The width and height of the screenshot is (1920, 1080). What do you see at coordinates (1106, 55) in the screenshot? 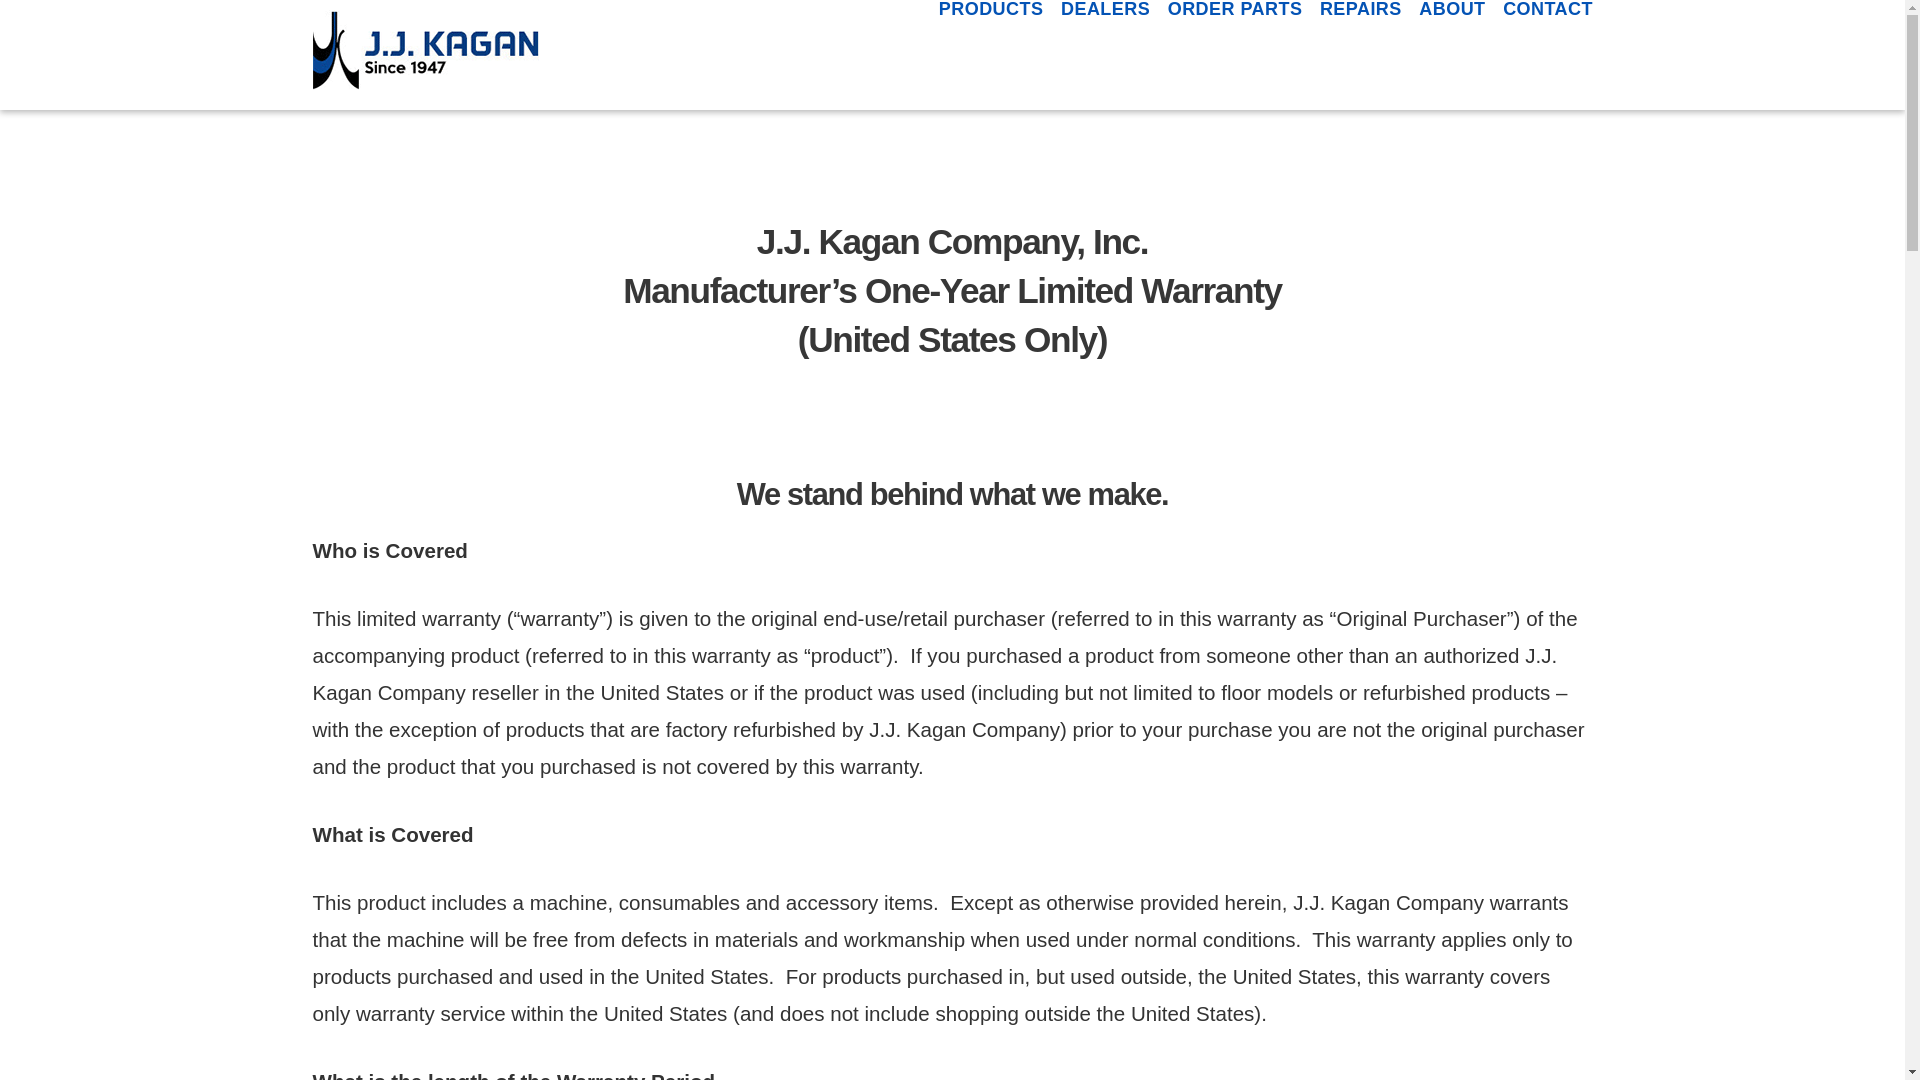
I see `DEALERS` at bounding box center [1106, 55].